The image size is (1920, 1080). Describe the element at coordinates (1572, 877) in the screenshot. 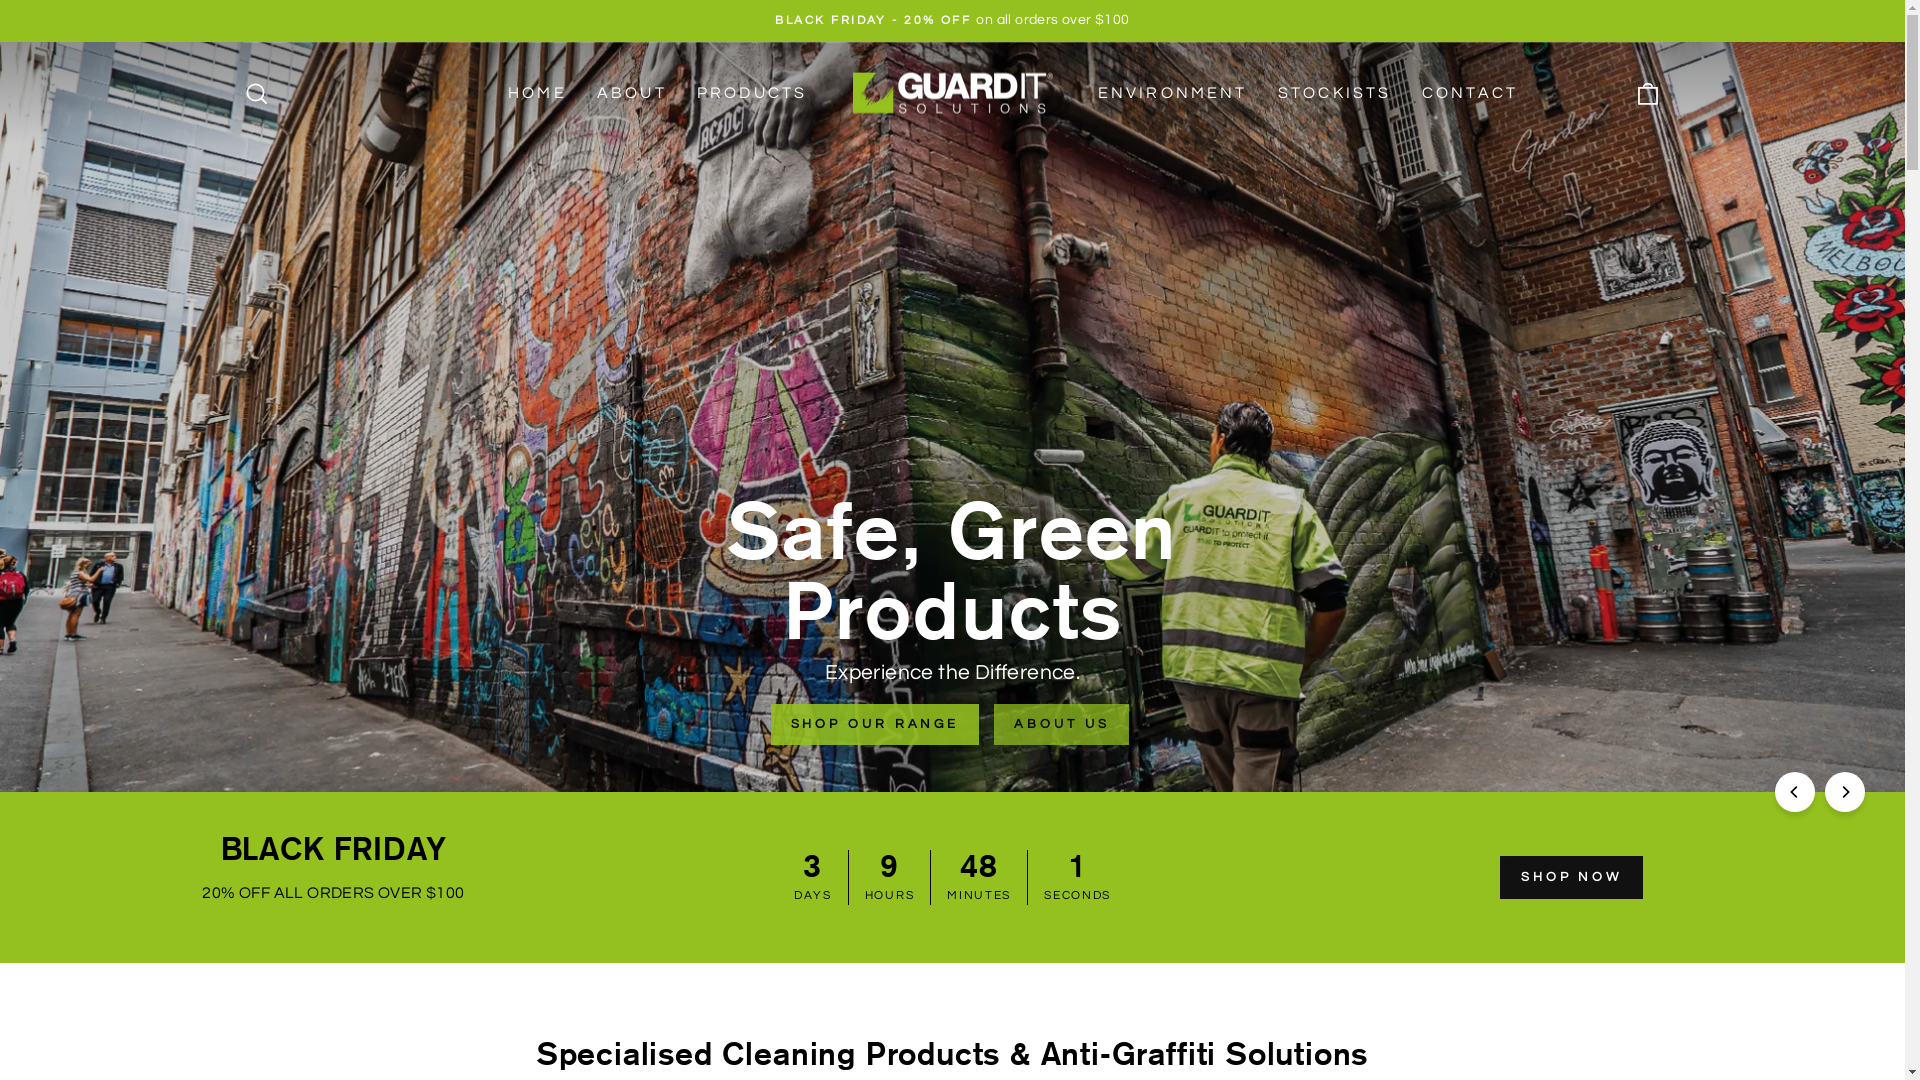

I see `SHOP NOW` at that location.